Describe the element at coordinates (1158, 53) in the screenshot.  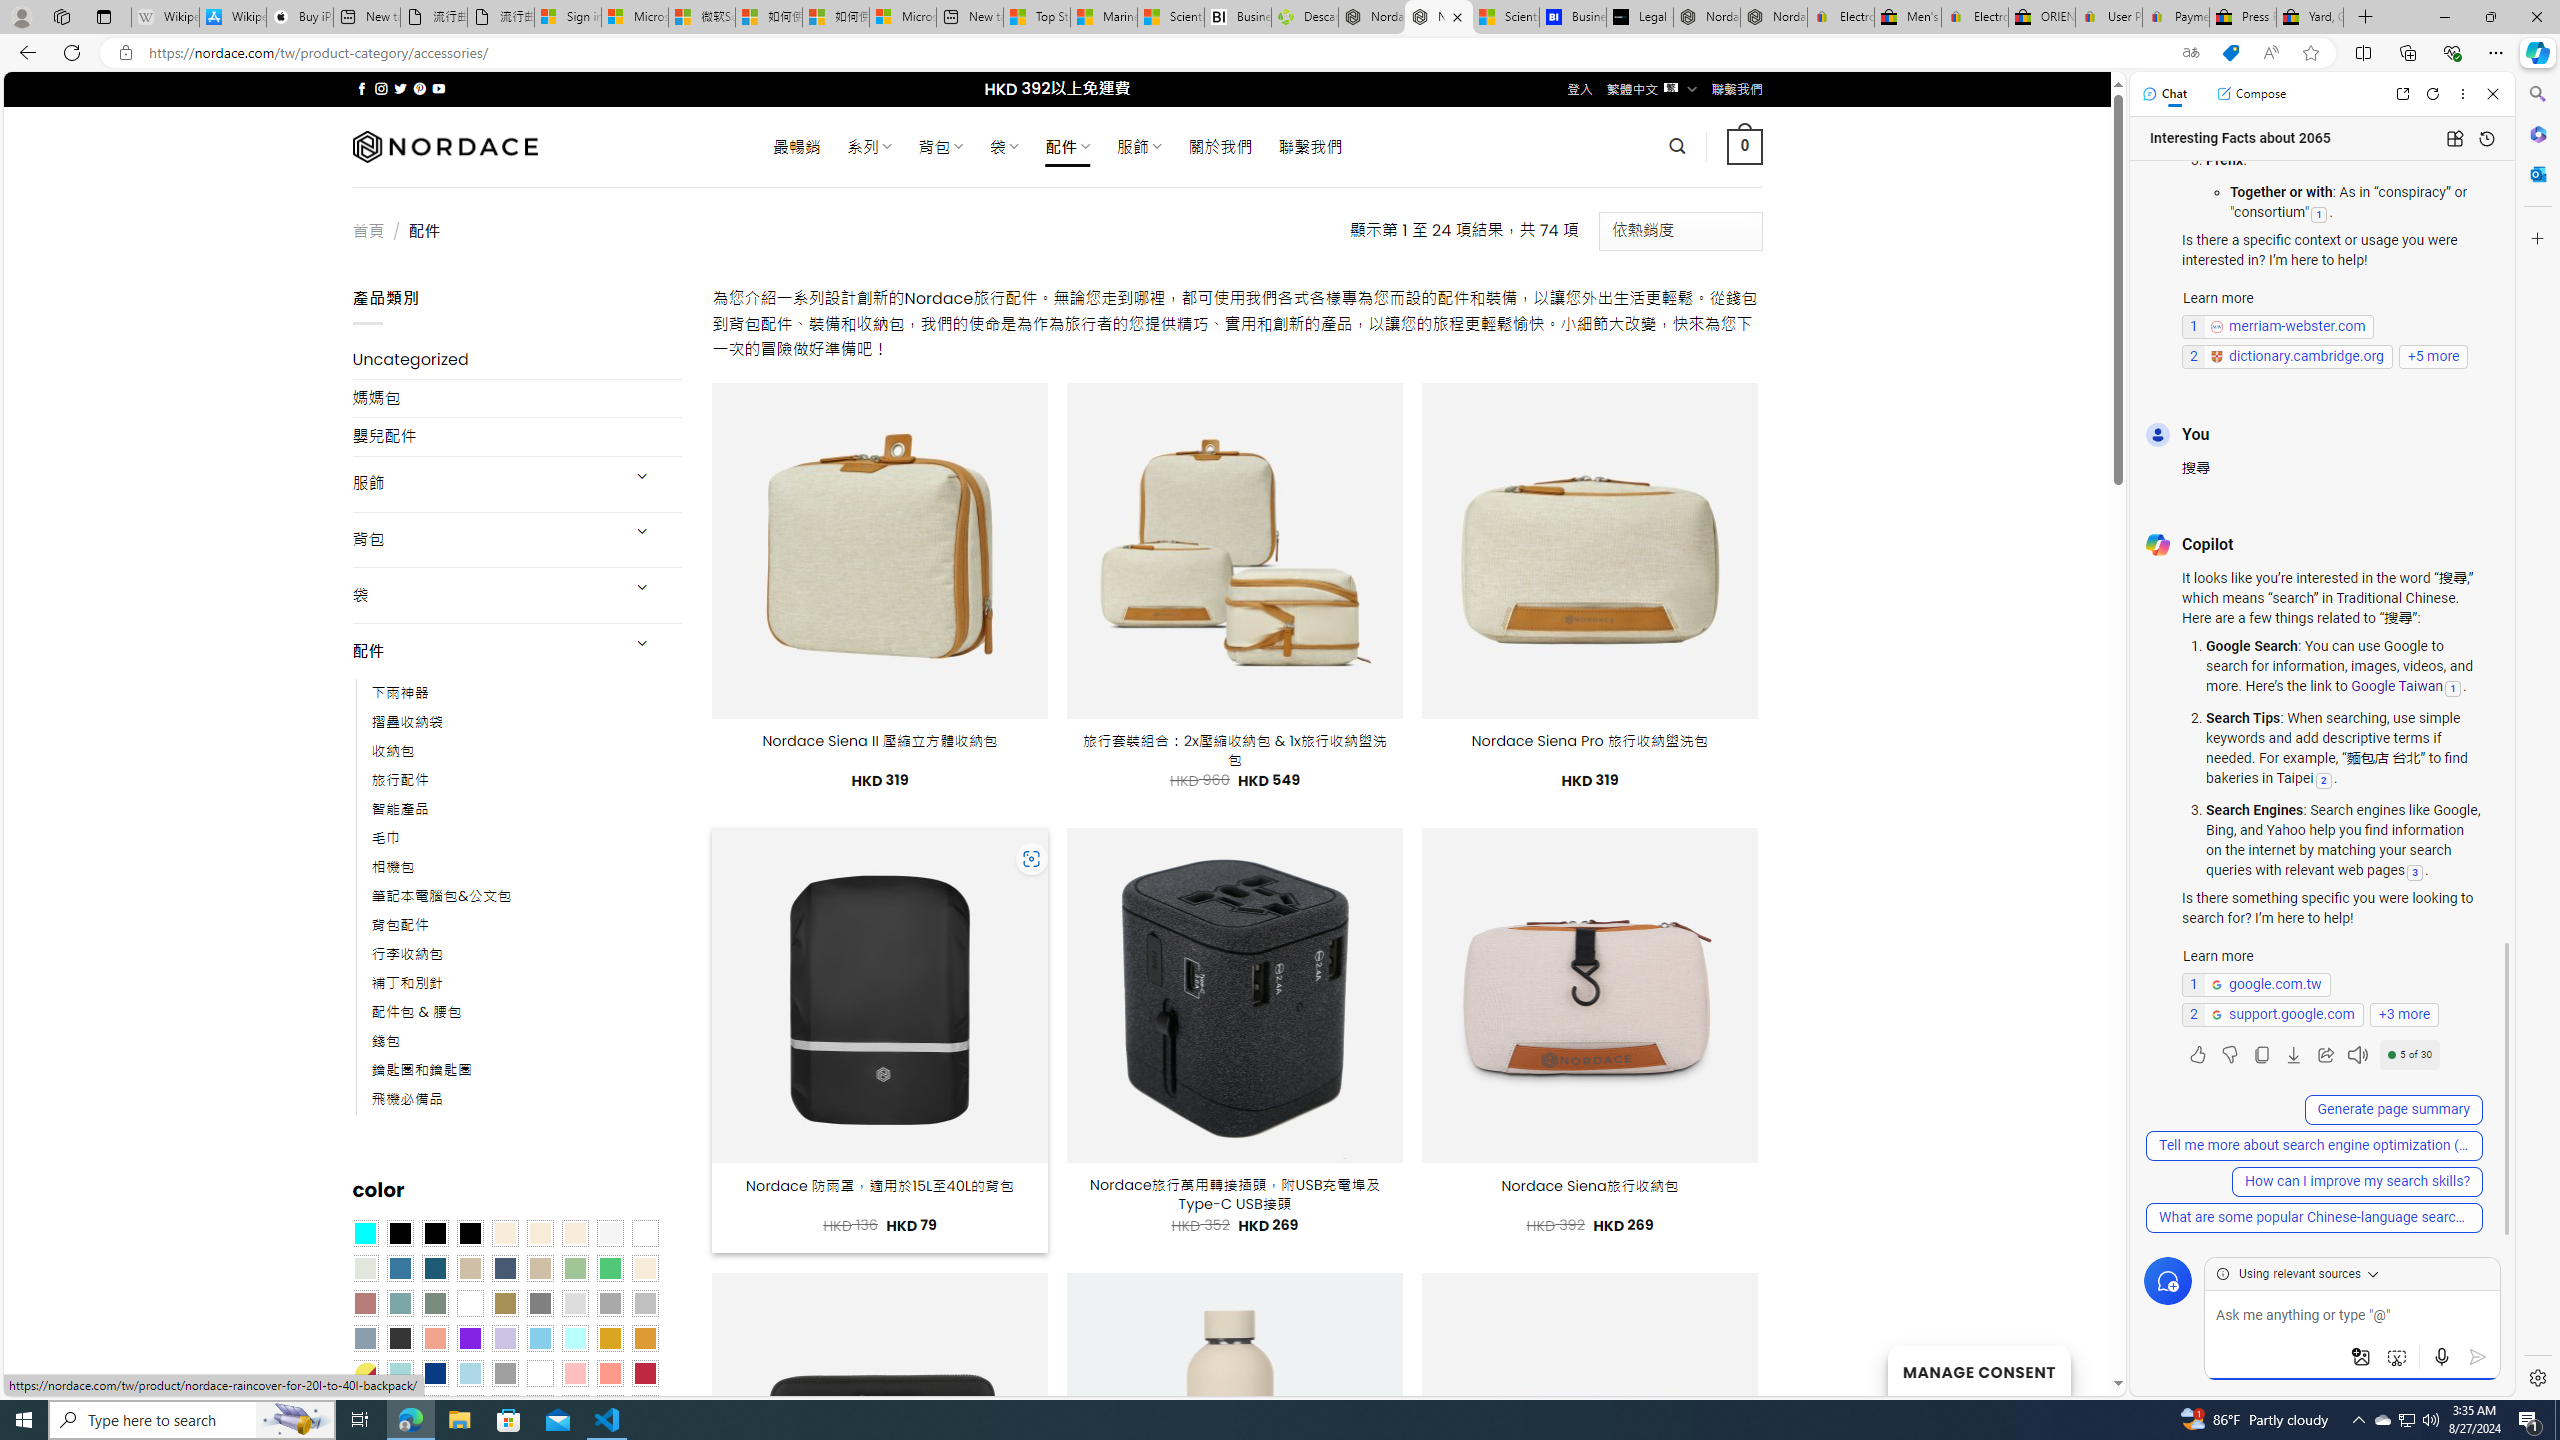
I see `Address and search bar` at that location.